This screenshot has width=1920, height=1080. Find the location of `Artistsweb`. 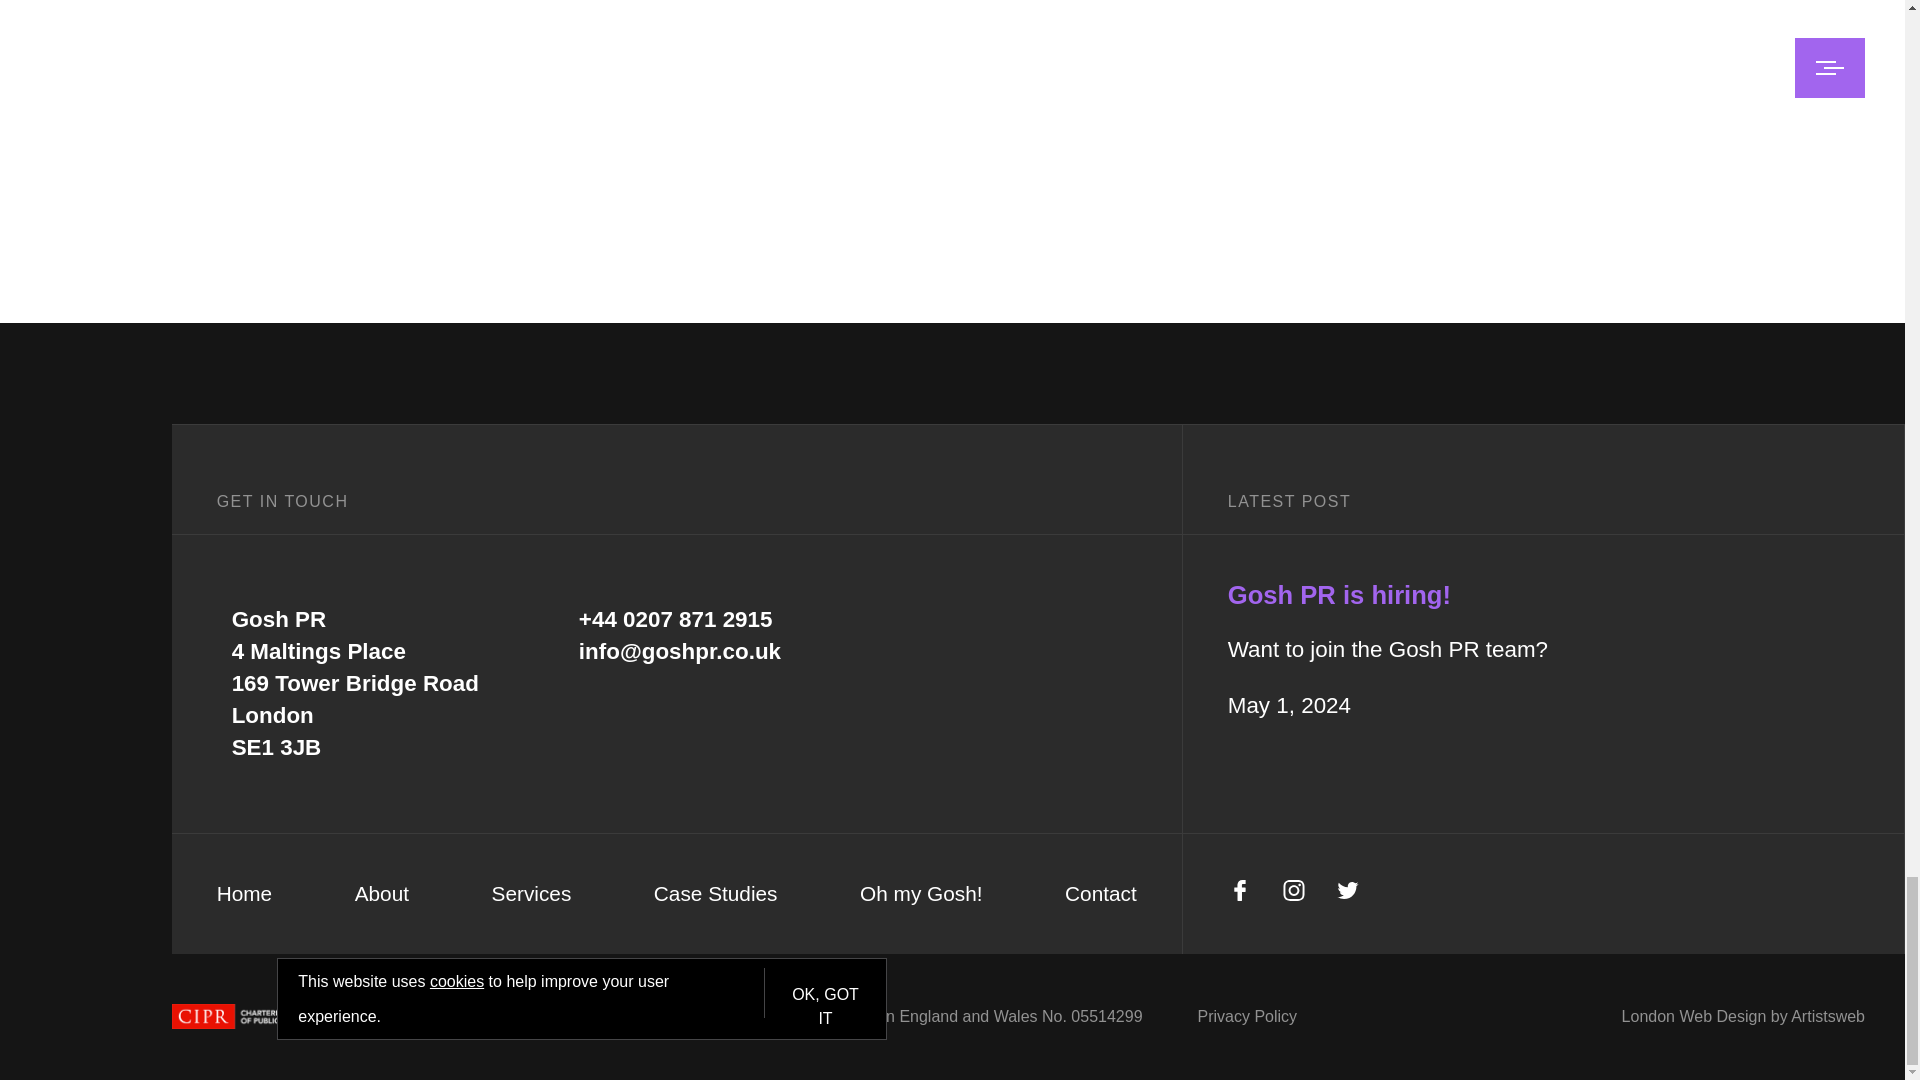

Artistsweb is located at coordinates (1828, 1016).